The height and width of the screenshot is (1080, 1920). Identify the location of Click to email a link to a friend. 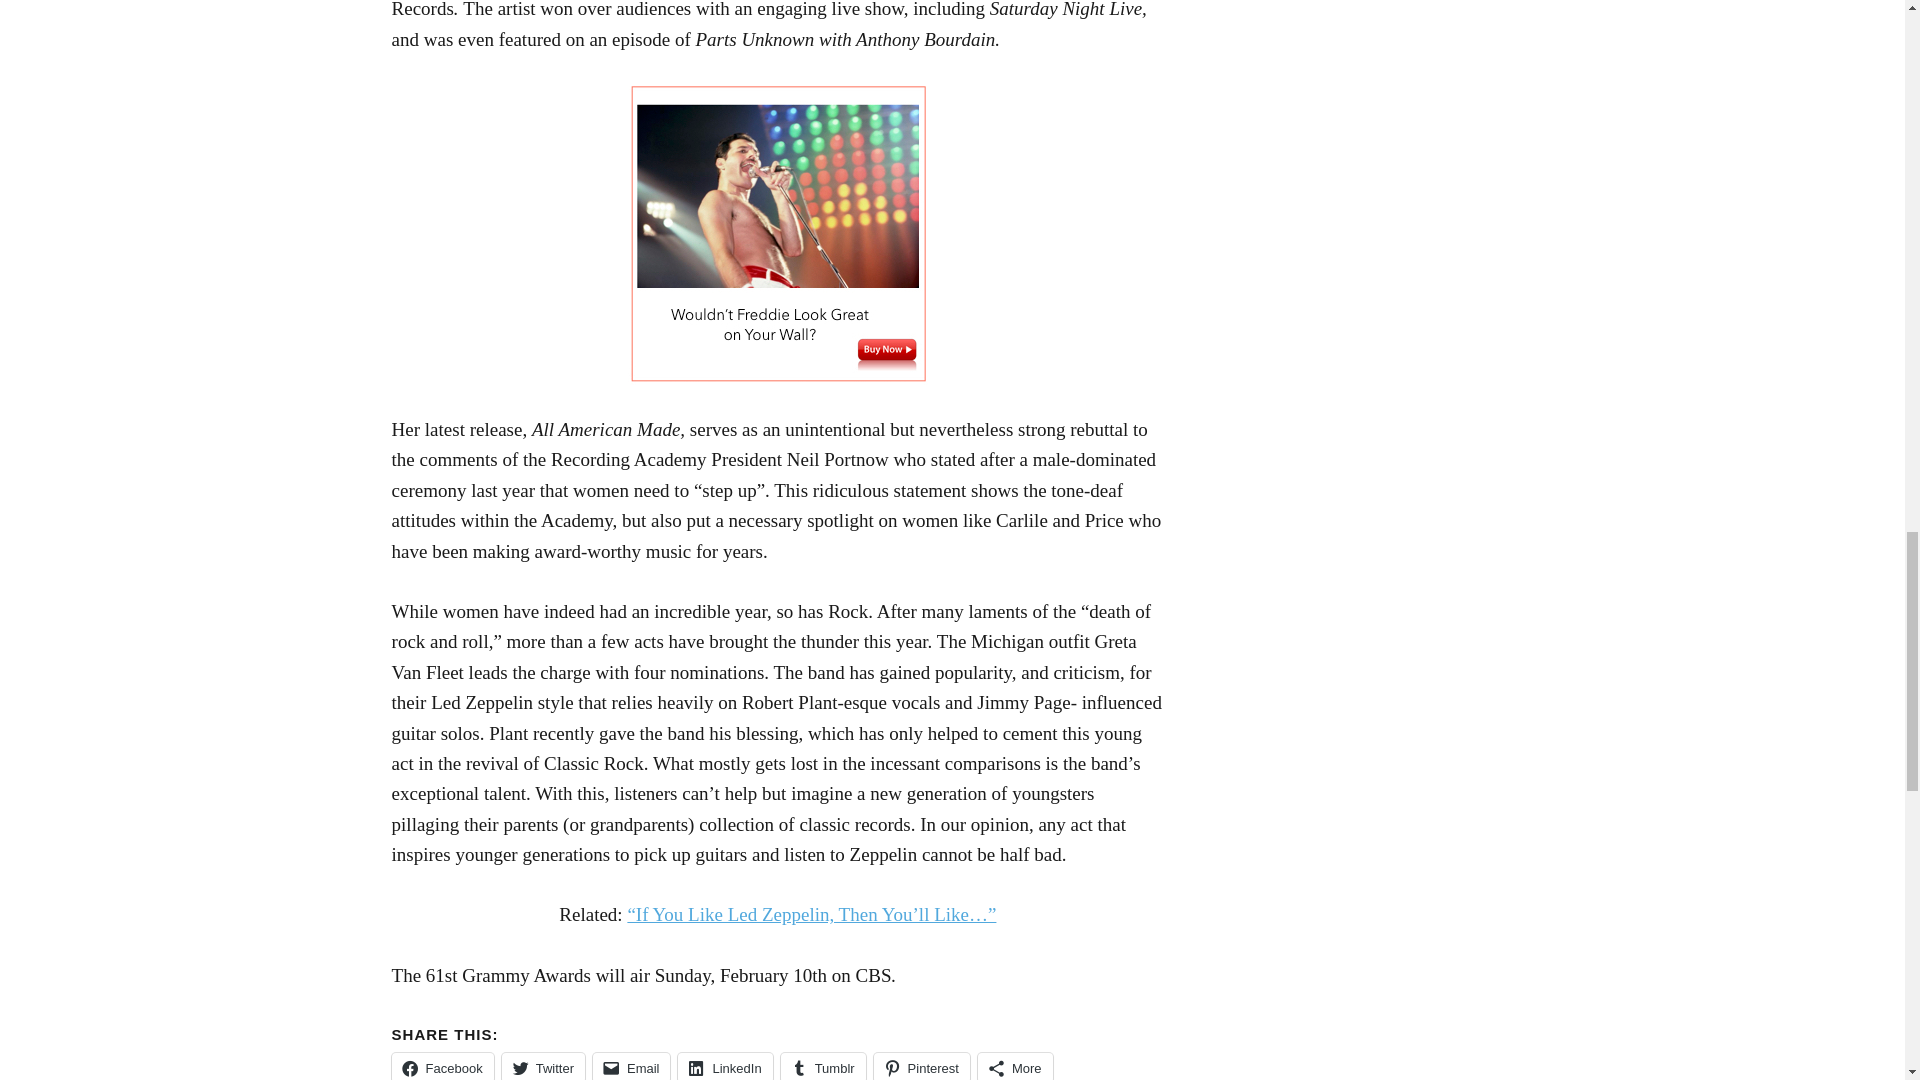
(632, 1066).